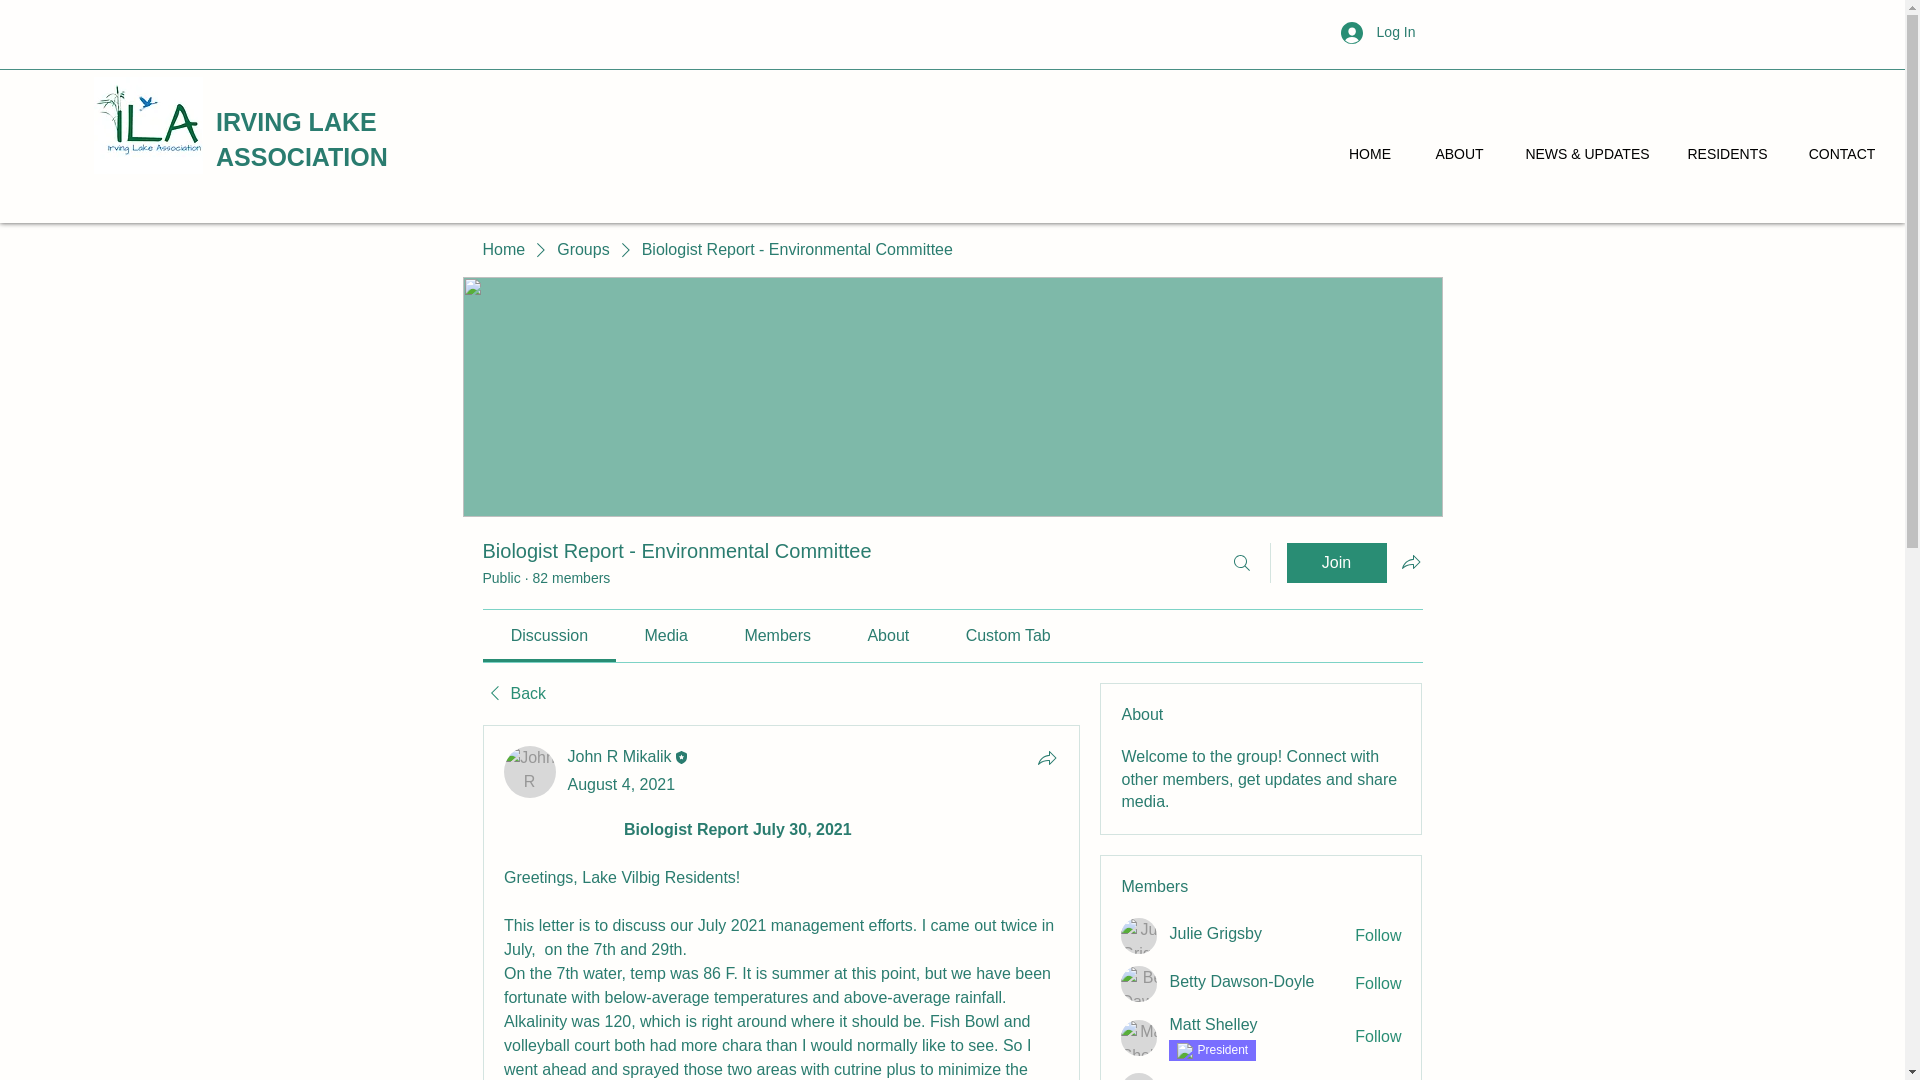  I want to click on John R Mikalik, so click(620, 756).